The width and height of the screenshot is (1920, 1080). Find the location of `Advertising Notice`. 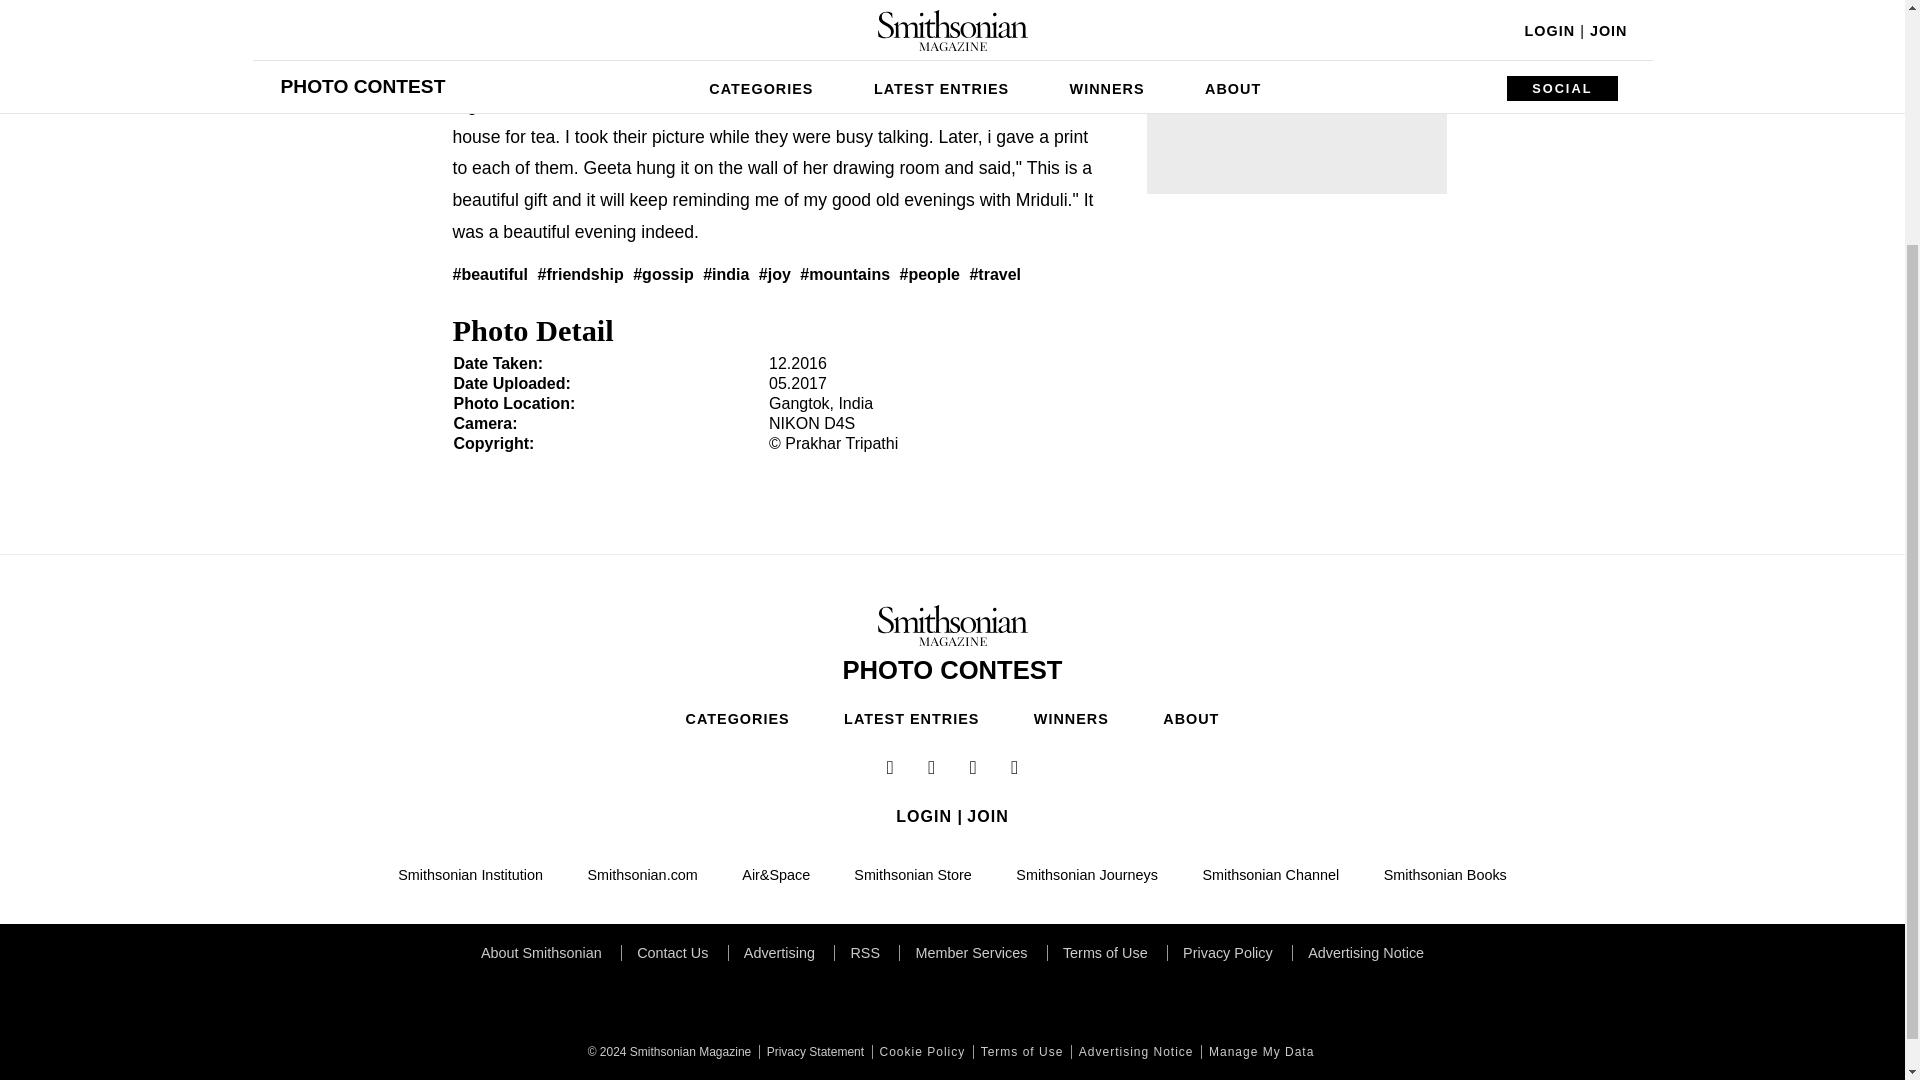

Advertising Notice is located at coordinates (1134, 1052).